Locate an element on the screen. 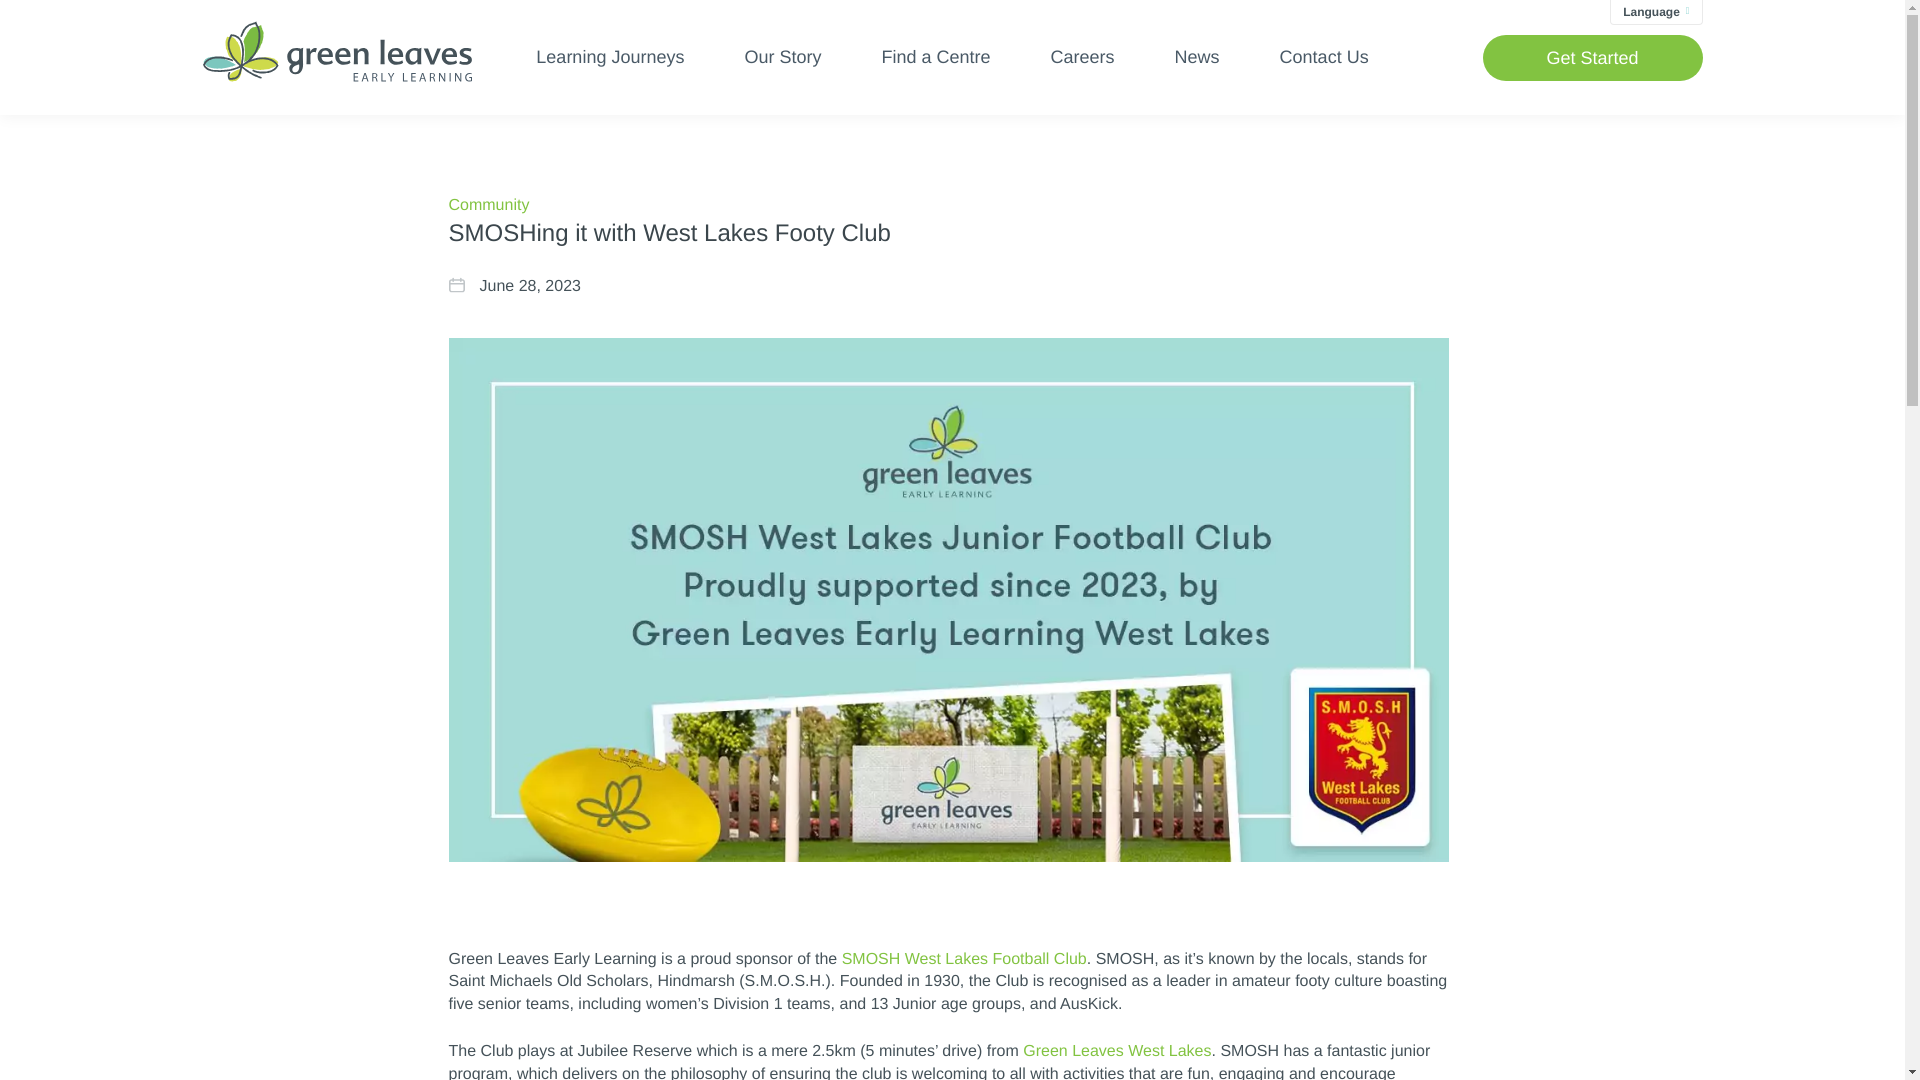 The height and width of the screenshot is (1080, 1920). Community is located at coordinates (488, 204).